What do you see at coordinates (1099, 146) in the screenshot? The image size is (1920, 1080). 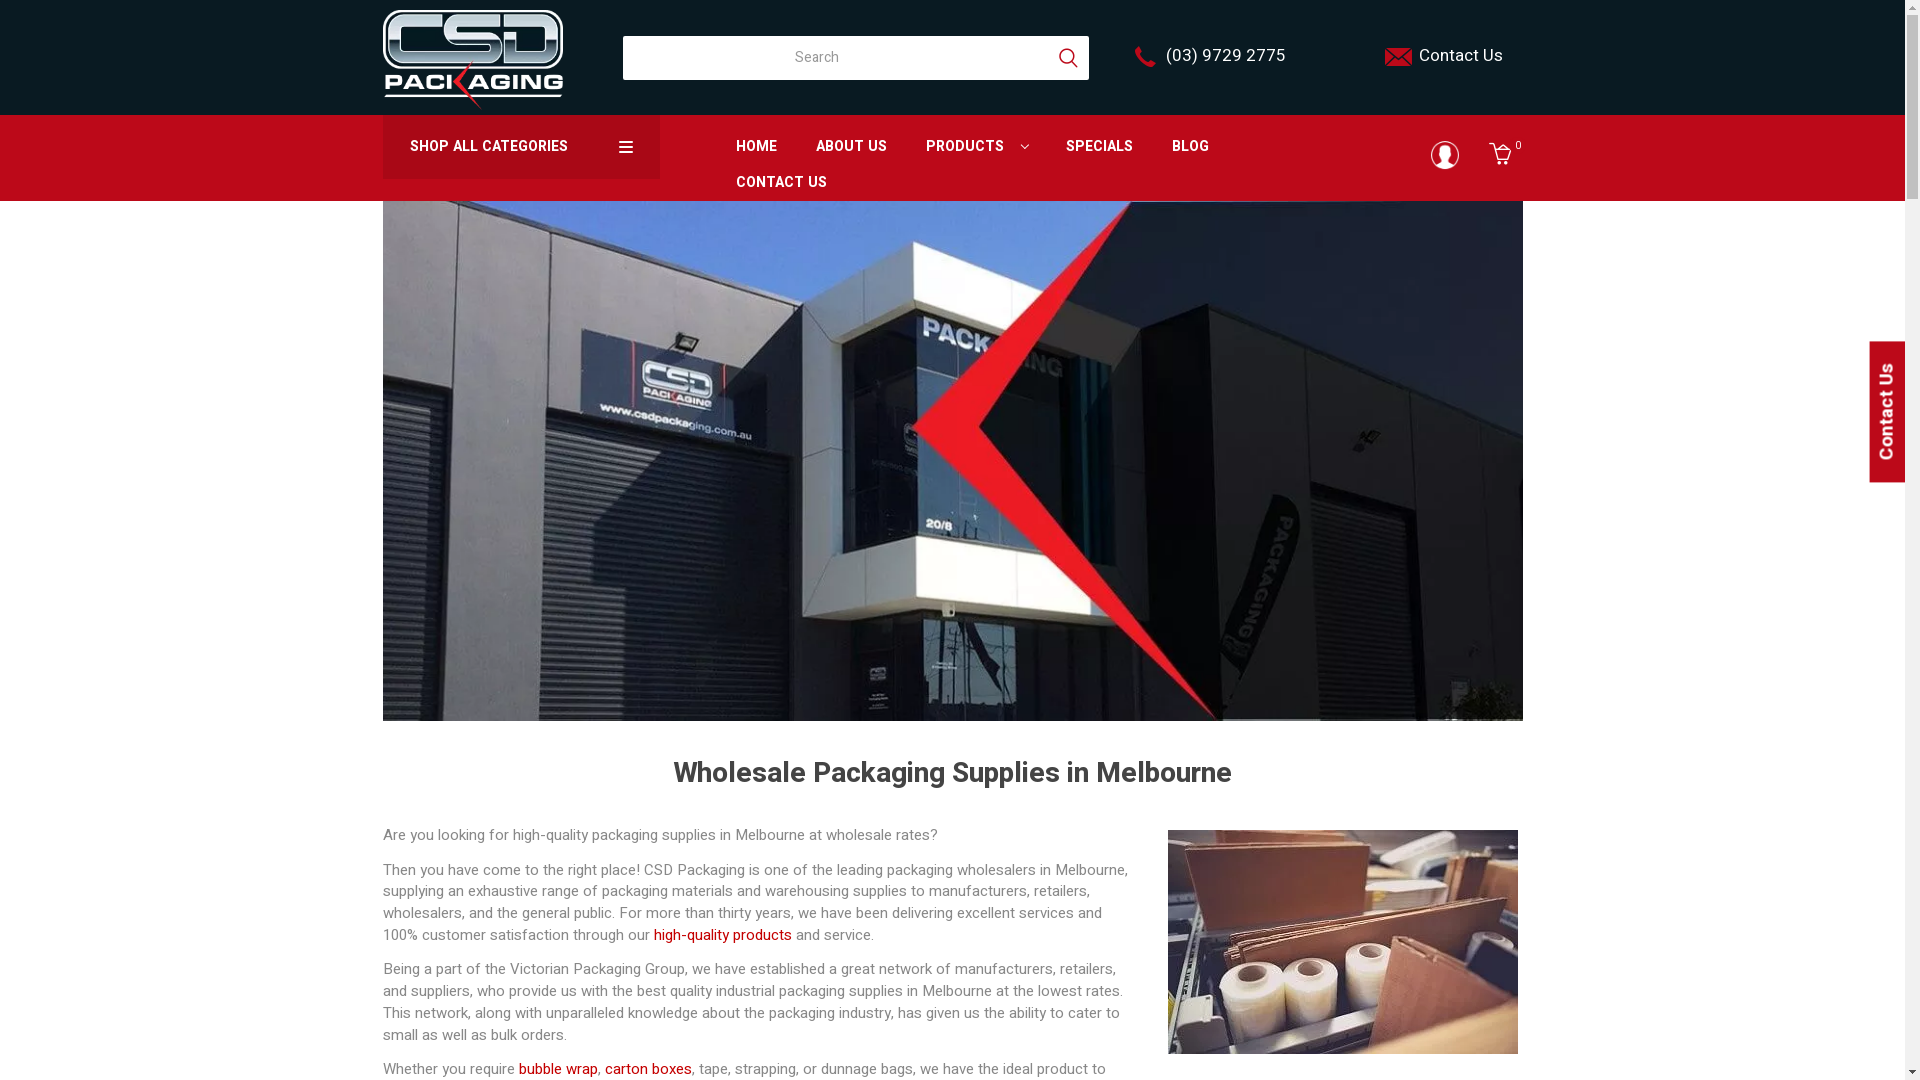 I see `SPECIALS` at bounding box center [1099, 146].